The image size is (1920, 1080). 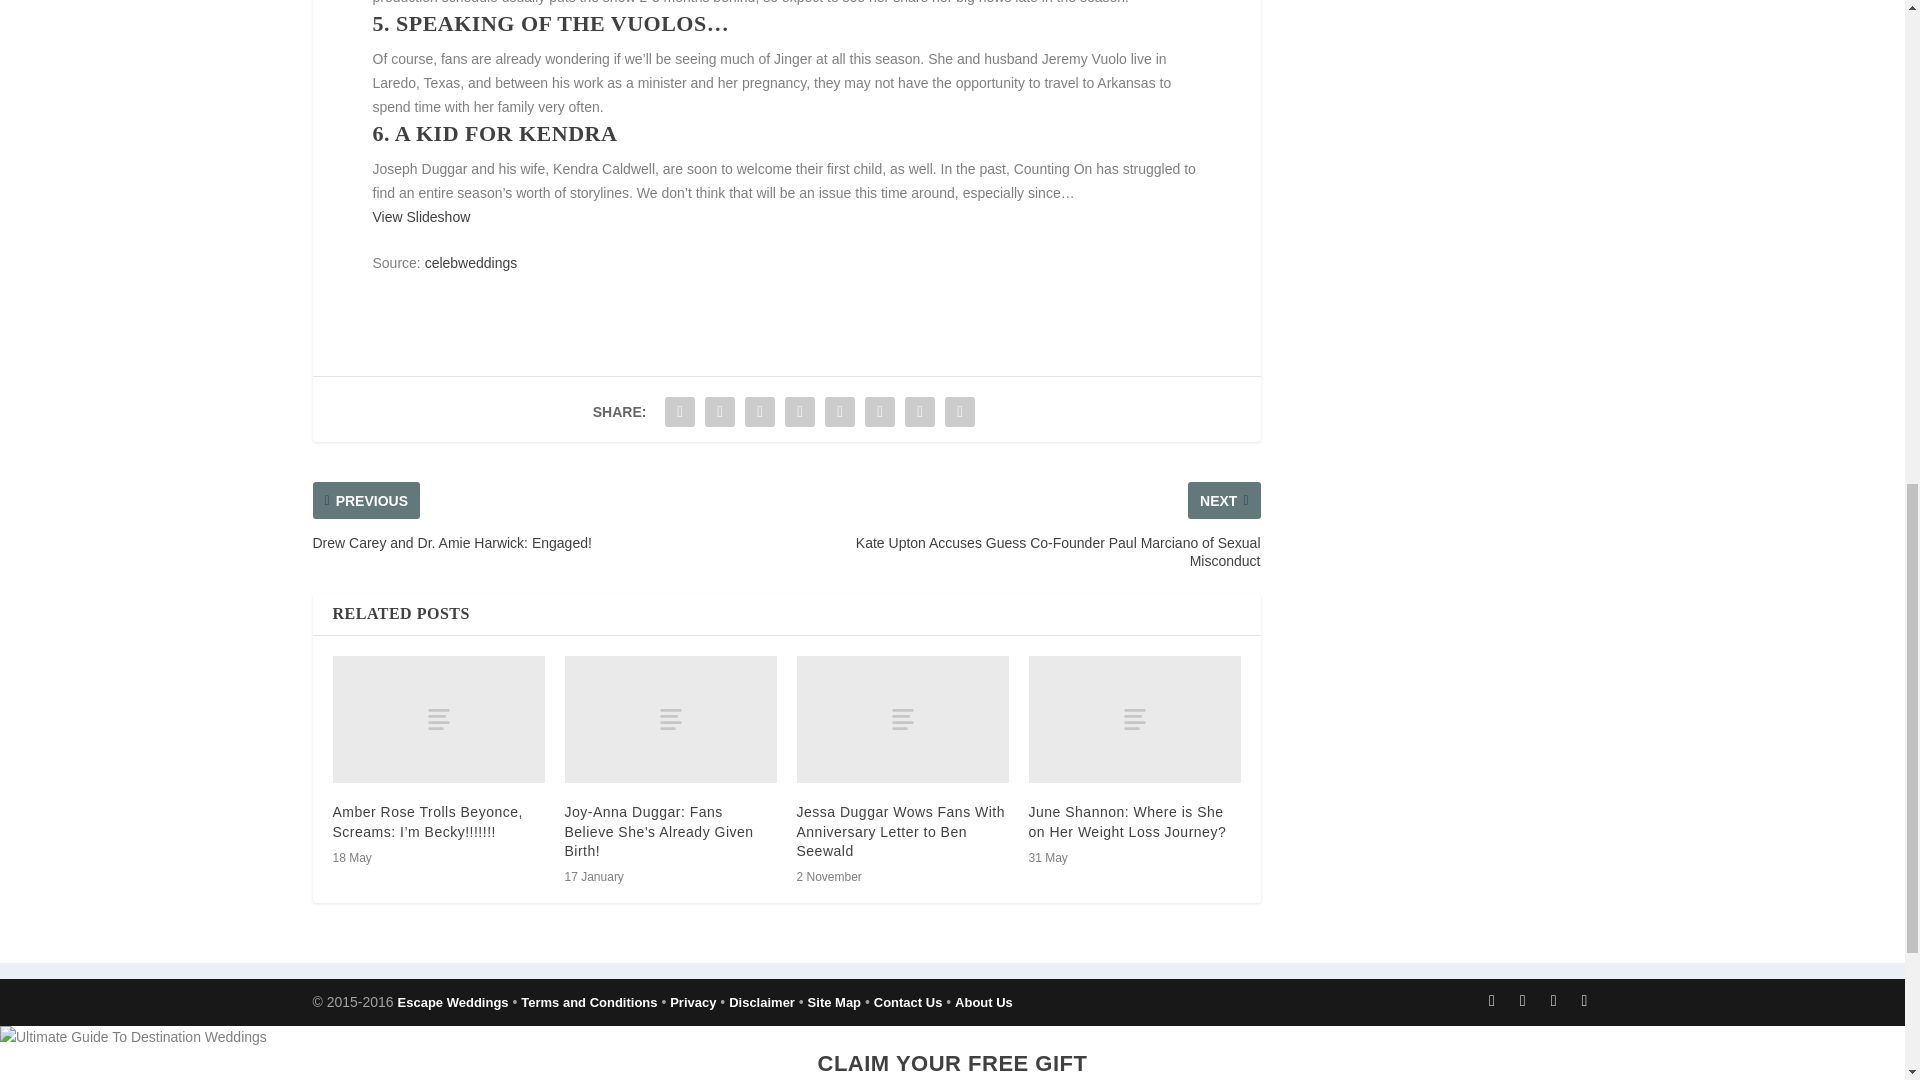 I want to click on celebweddings, so click(x=471, y=262).